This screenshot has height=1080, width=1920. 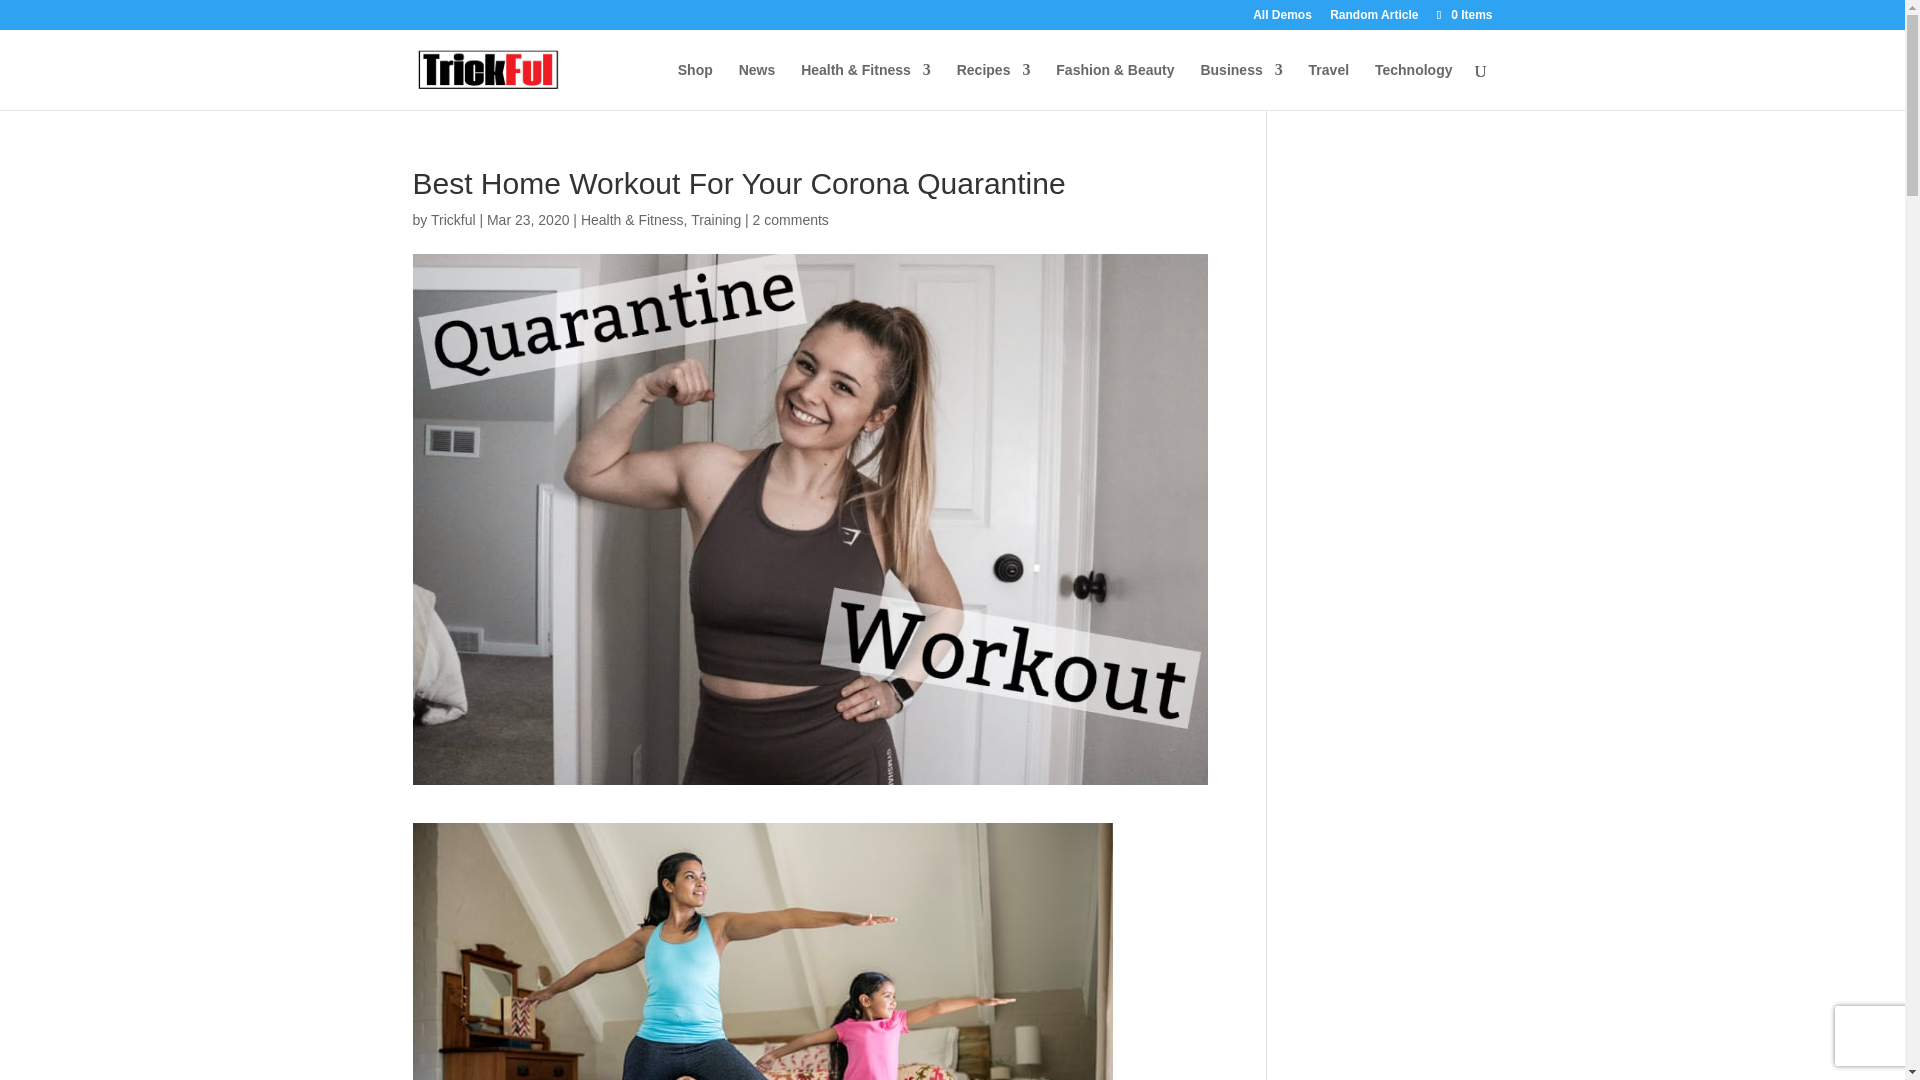 What do you see at coordinates (1414, 86) in the screenshot?
I see `Technology` at bounding box center [1414, 86].